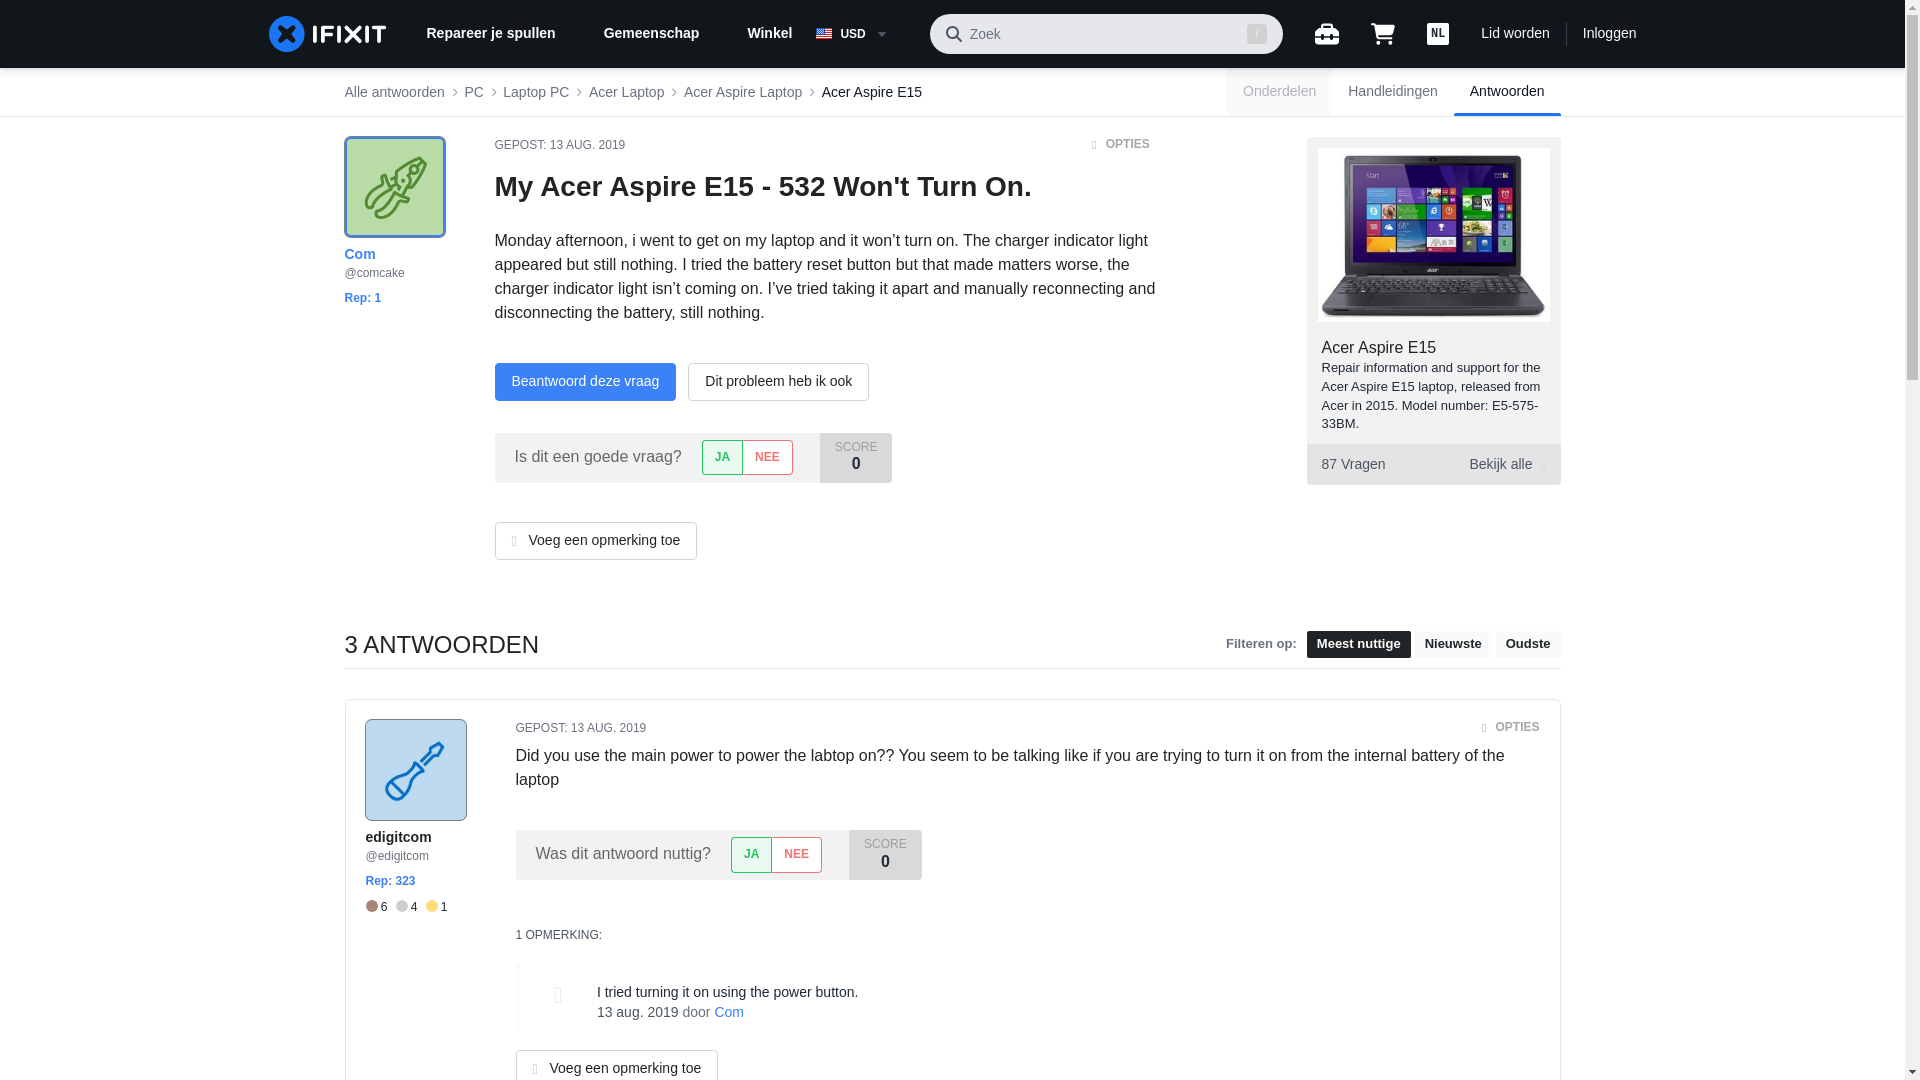 This screenshot has width=1920, height=1080. Describe the element at coordinates (1514, 34) in the screenshot. I see `6 Brons badges` at that location.